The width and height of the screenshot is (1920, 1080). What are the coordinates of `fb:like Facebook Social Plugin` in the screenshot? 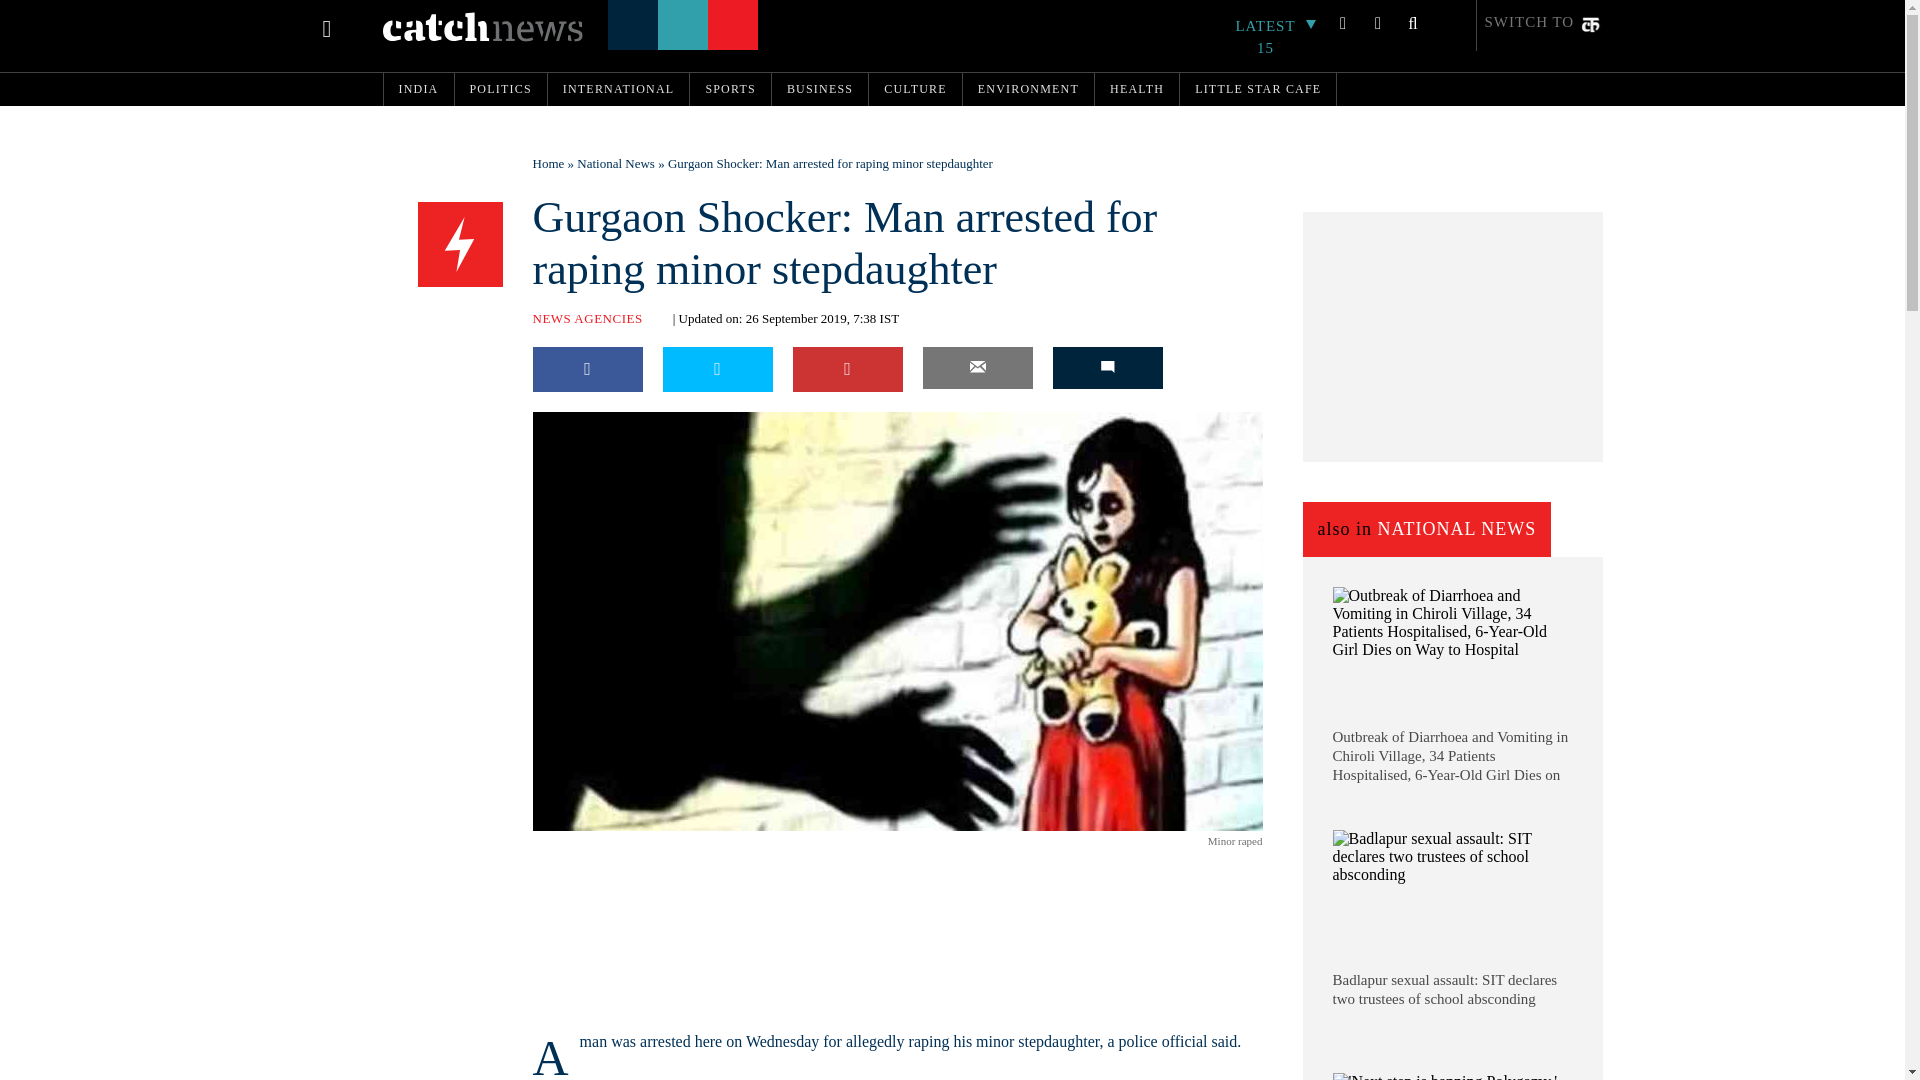 It's located at (556, 844).